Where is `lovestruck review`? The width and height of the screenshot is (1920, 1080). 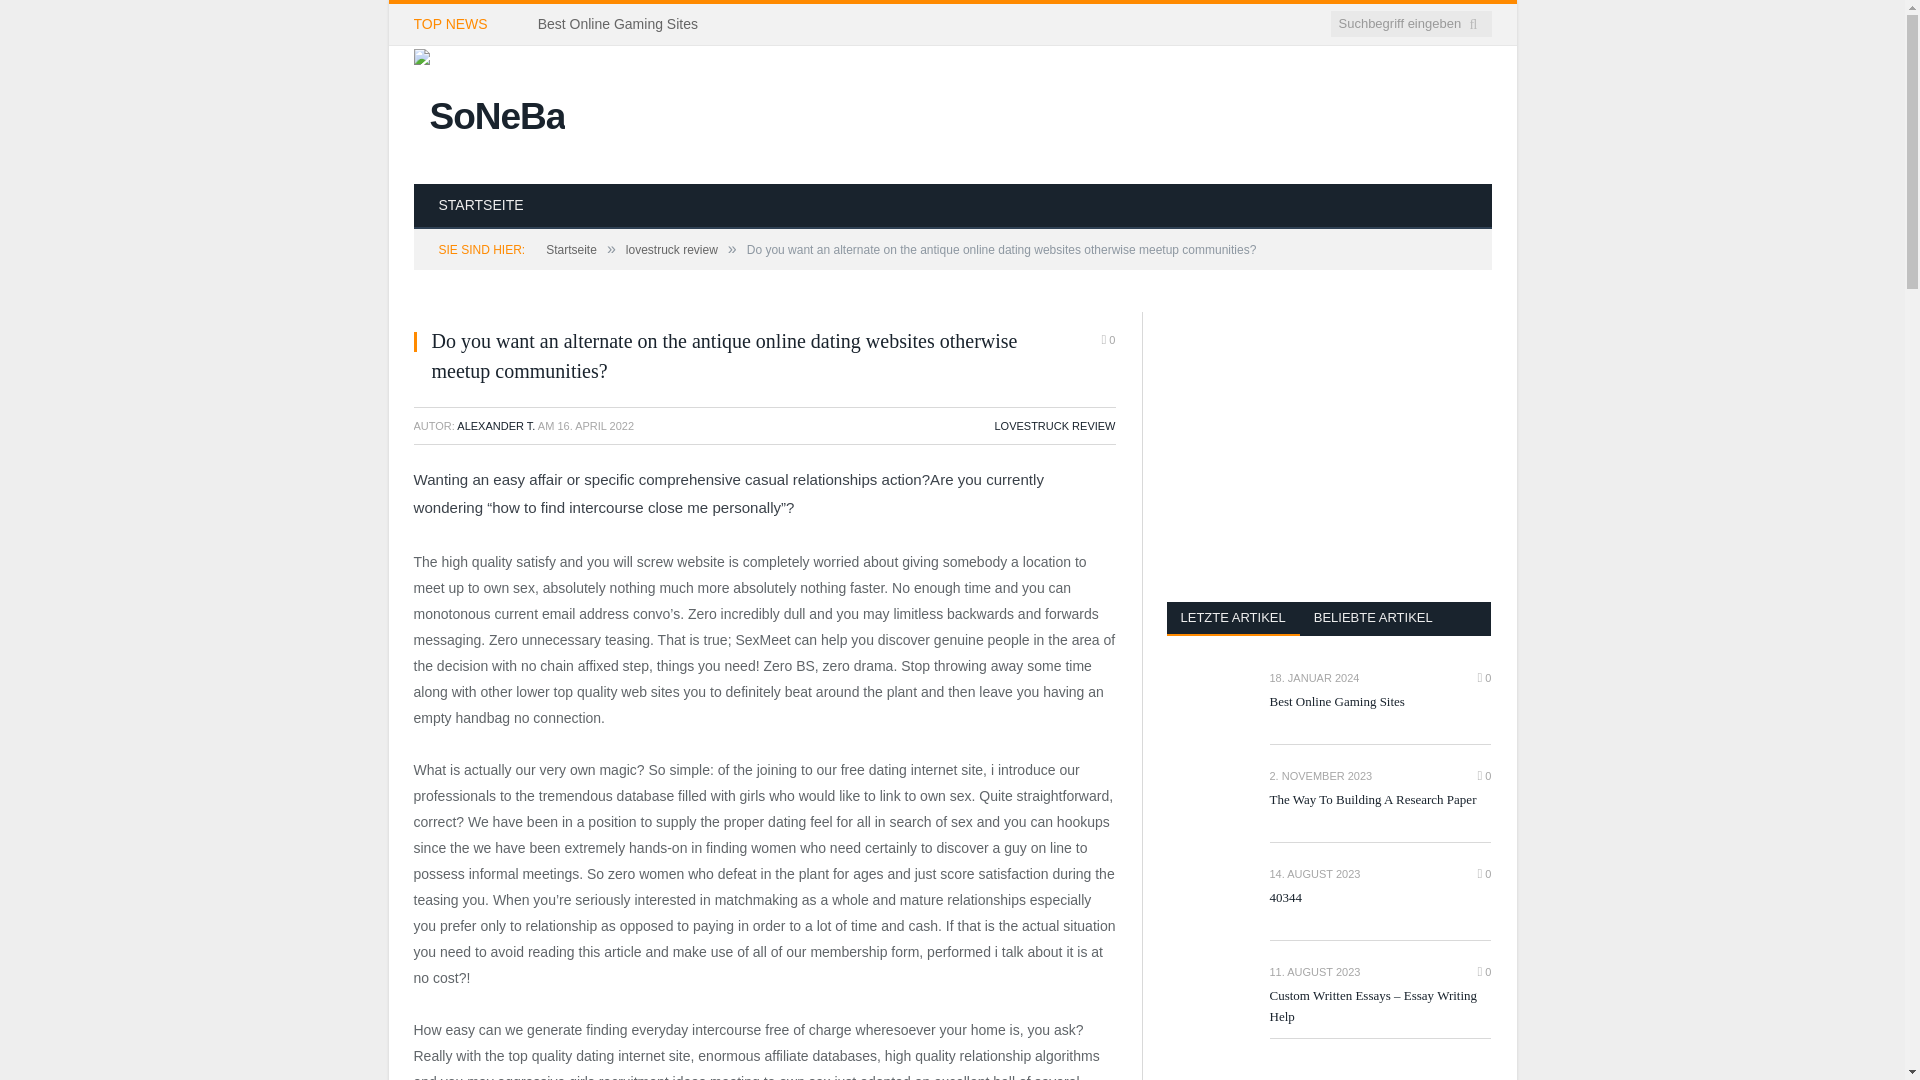
lovestruck review is located at coordinates (672, 250).